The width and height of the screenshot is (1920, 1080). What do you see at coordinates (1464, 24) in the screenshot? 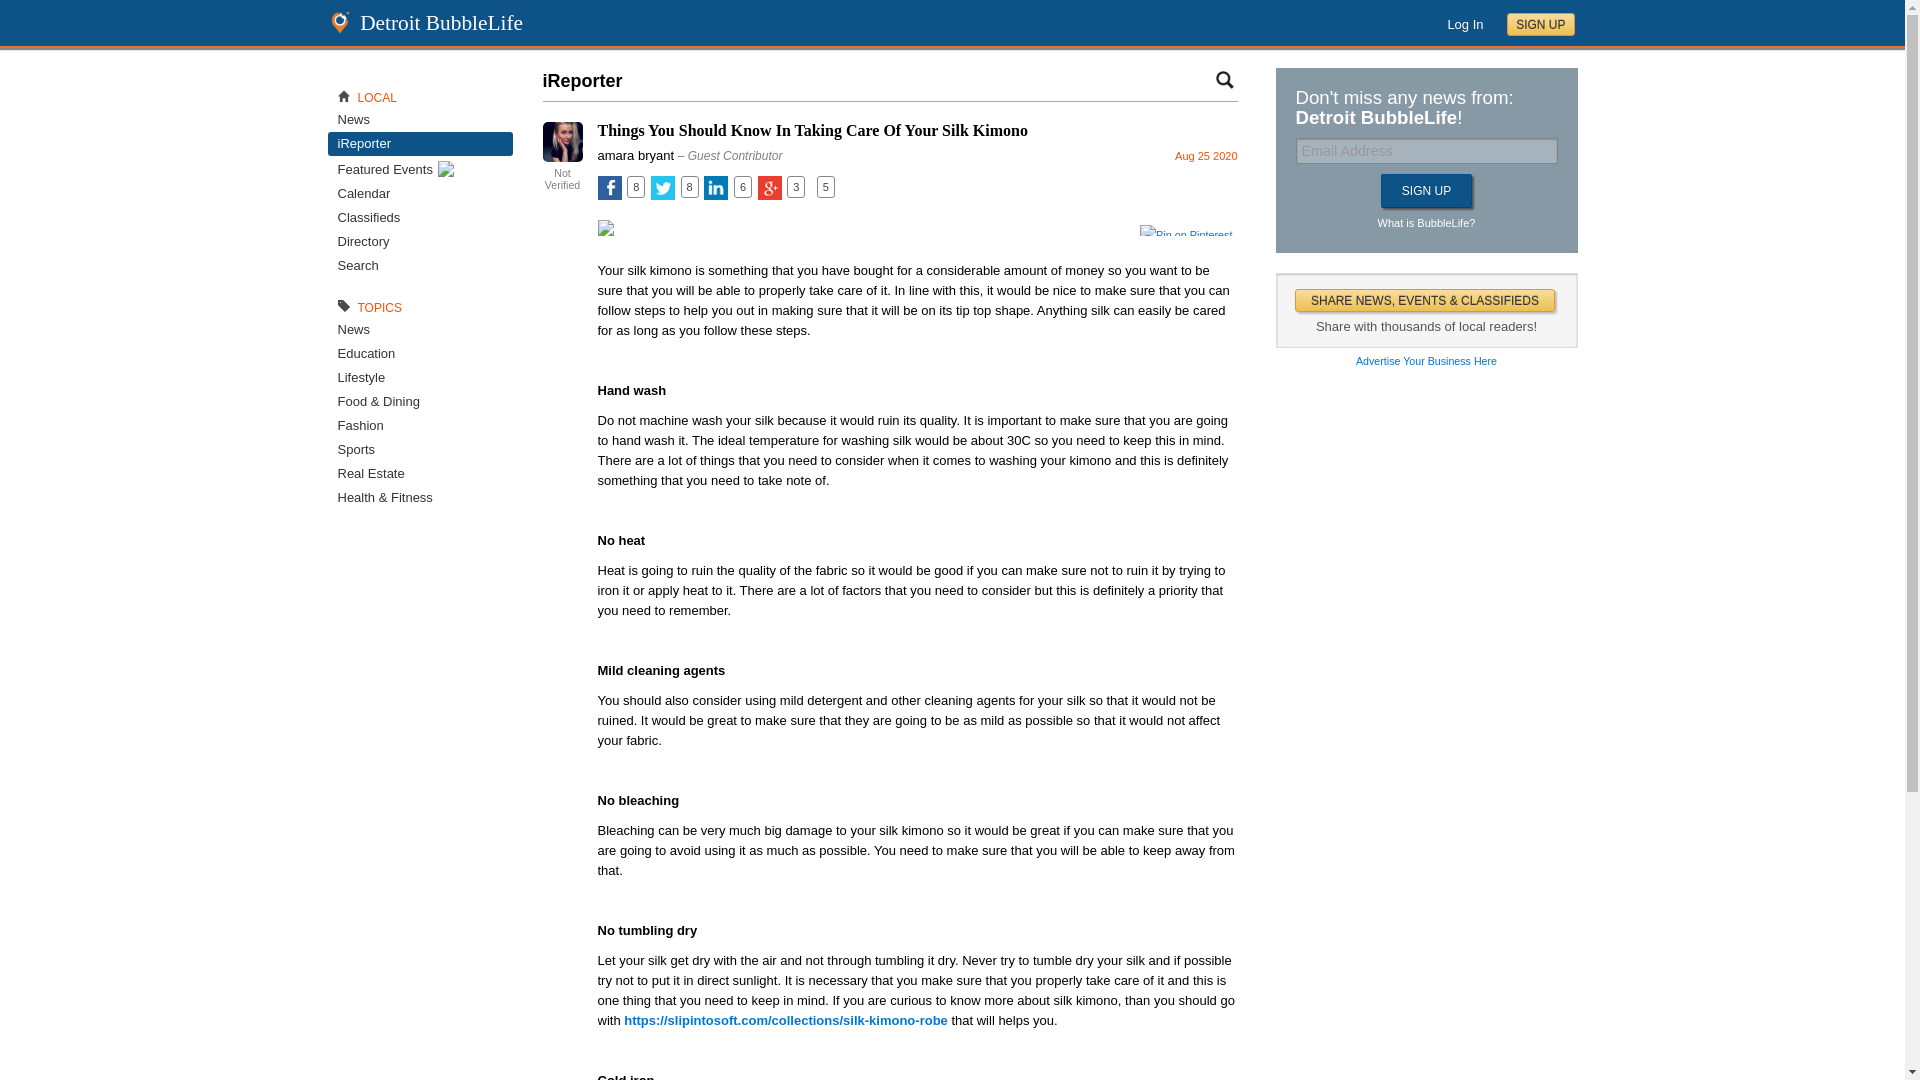
I see `Already have a BubbleLife account?` at bounding box center [1464, 24].